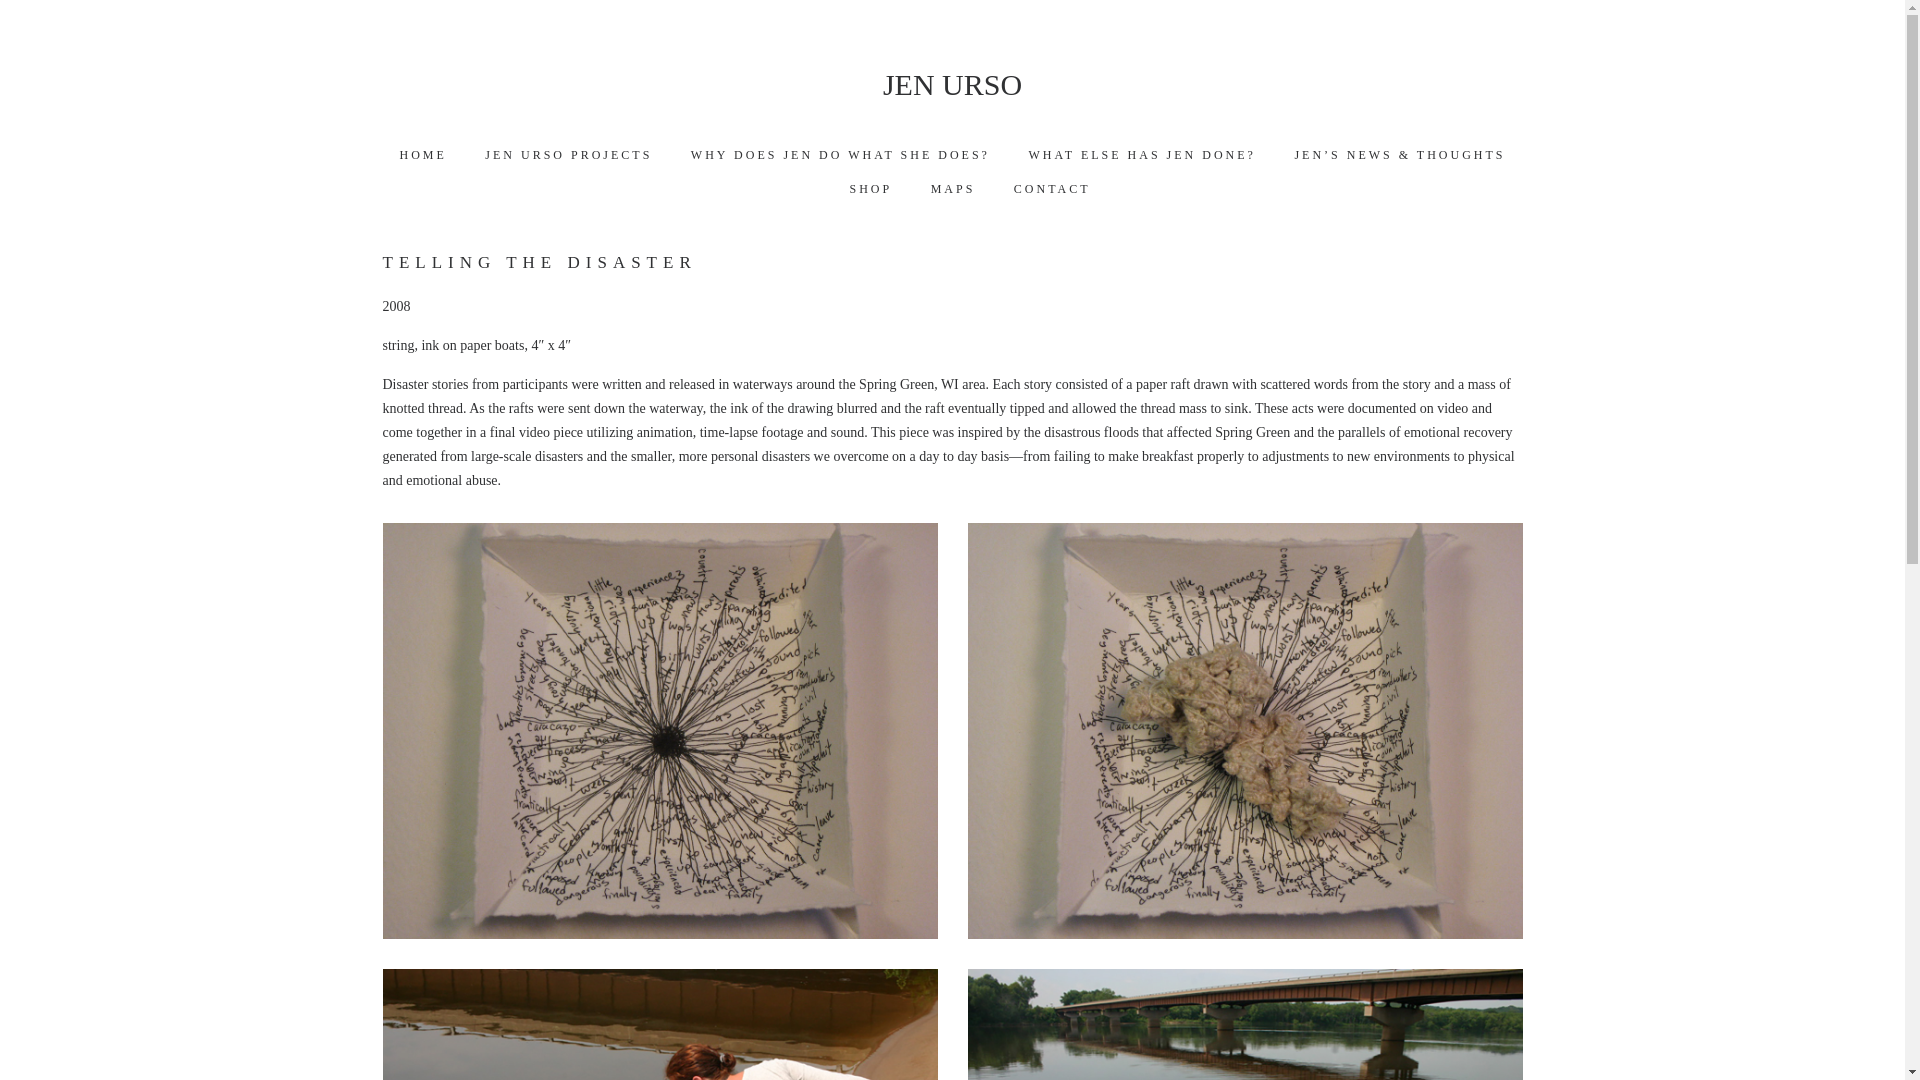 This screenshot has width=1920, height=1080. What do you see at coordinates (952, 85) in the screenshot?
I see `JEN URSO` at bounding box center [952, 85].